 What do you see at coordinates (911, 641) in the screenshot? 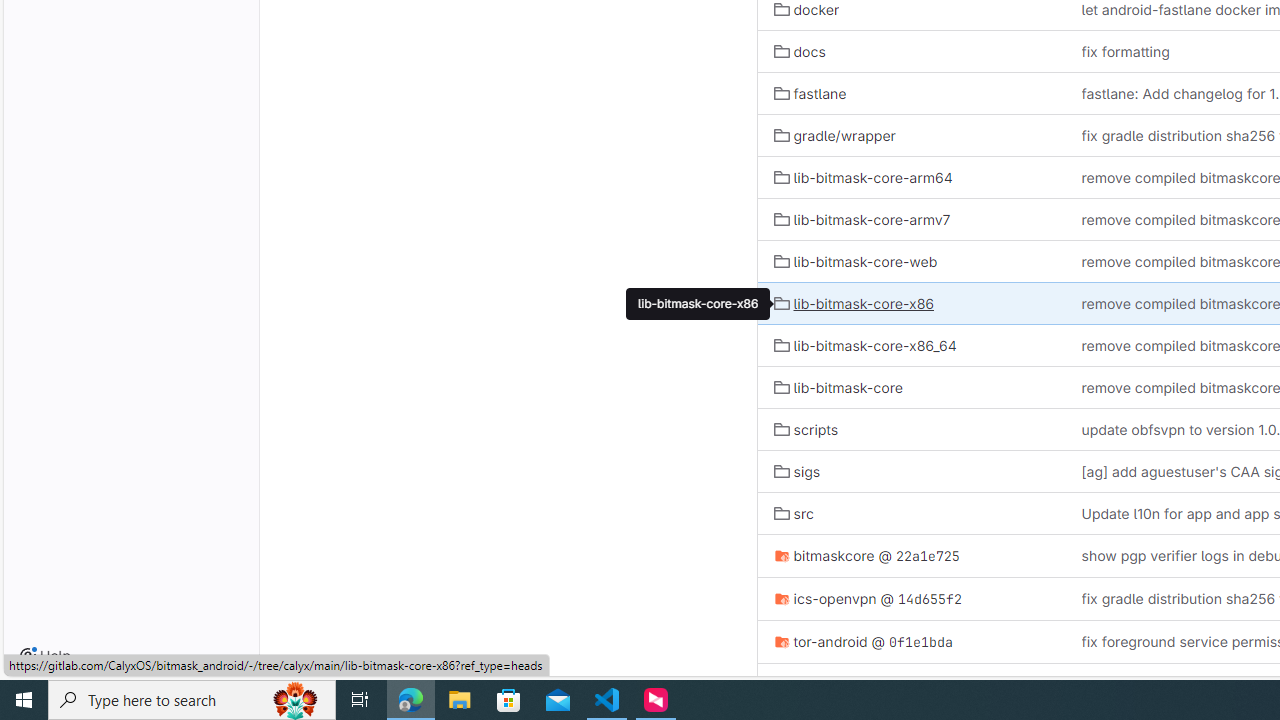
I see `tor-android @ 0f1e1bda` at bounding box center [911, 641].